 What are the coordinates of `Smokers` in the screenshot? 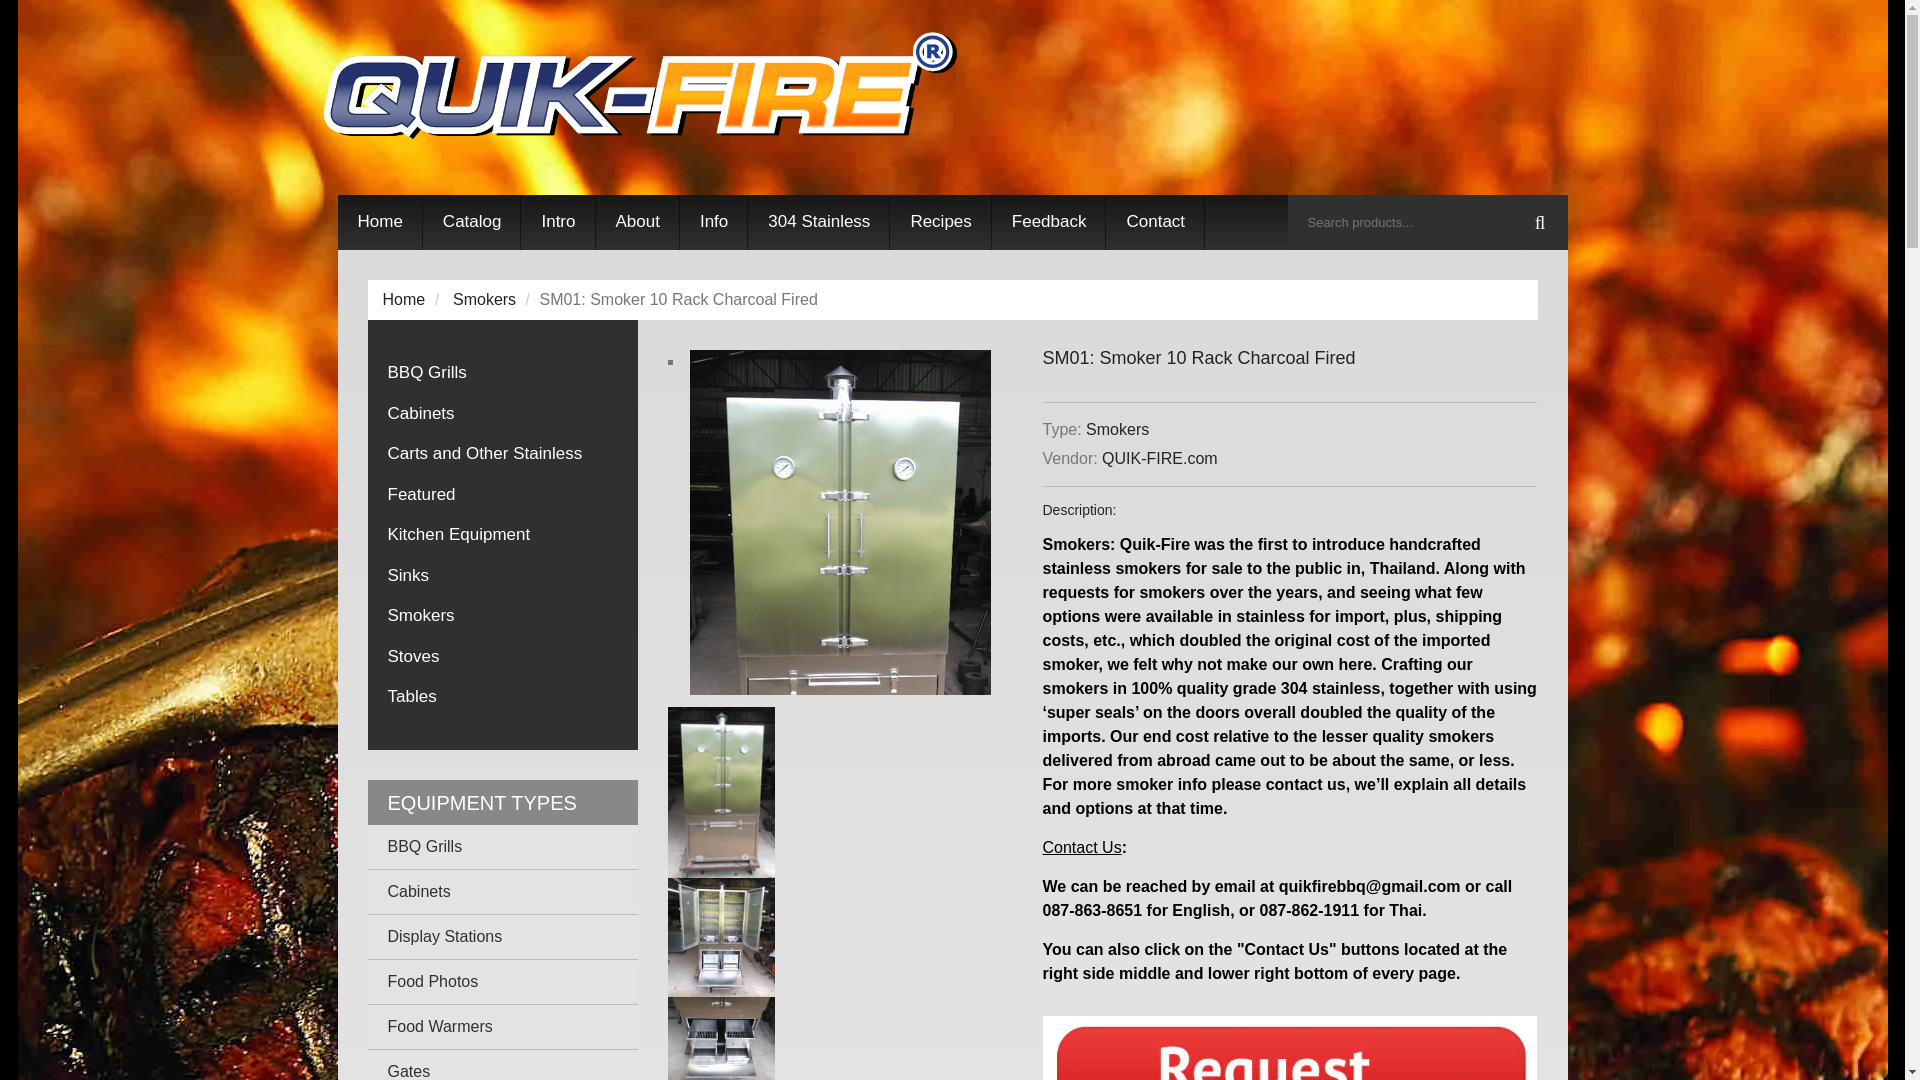 It's located at (1117, 430).